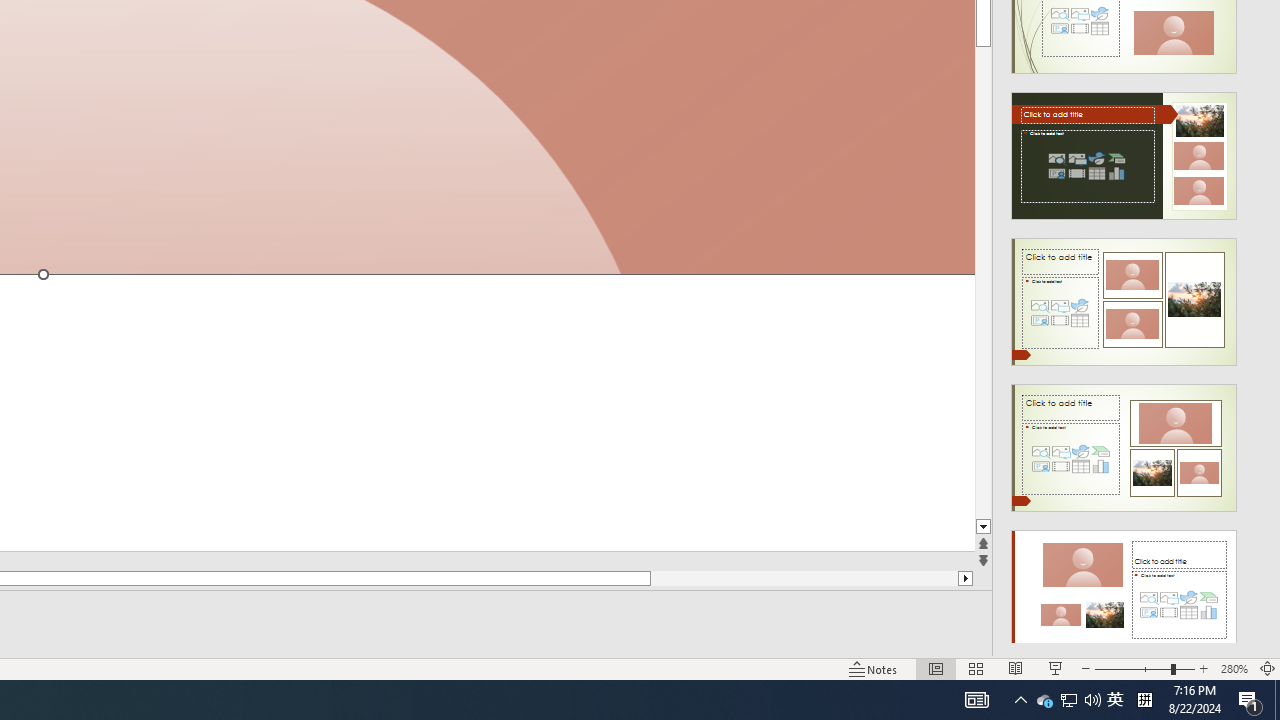  I want to click on Normal, so click(936, 668).